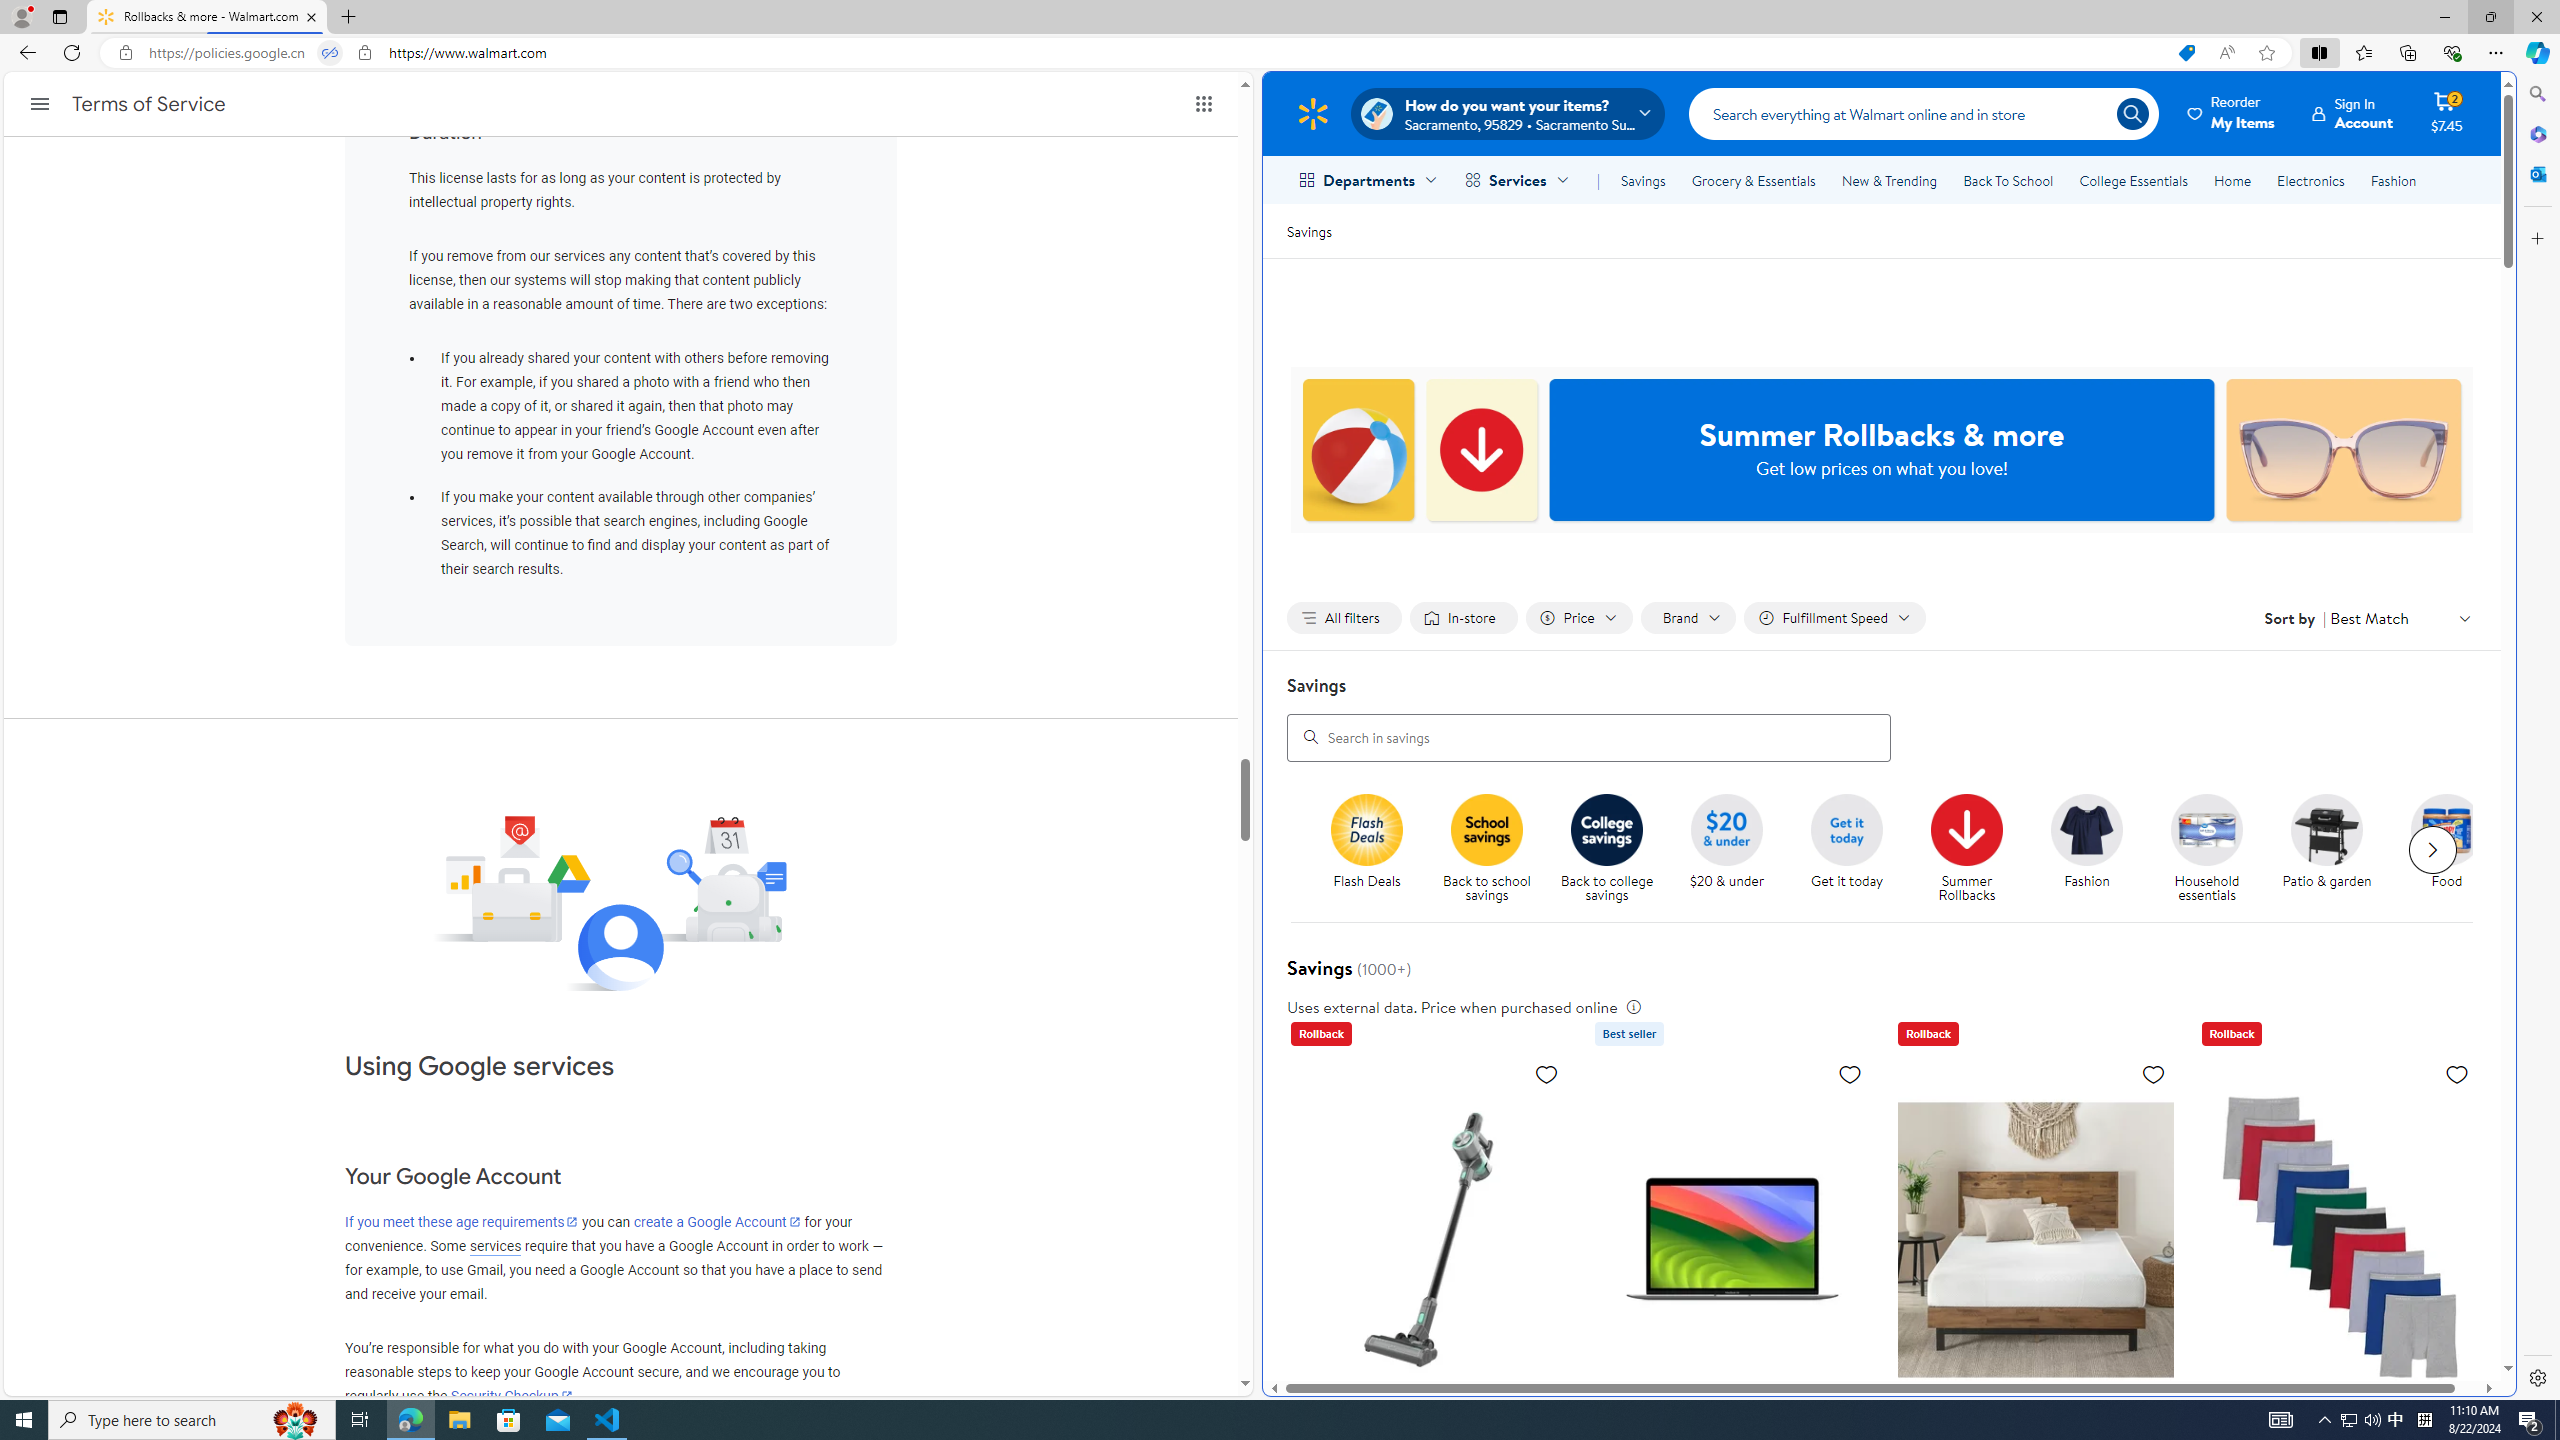  I want to click on Back, so click(24, 52).